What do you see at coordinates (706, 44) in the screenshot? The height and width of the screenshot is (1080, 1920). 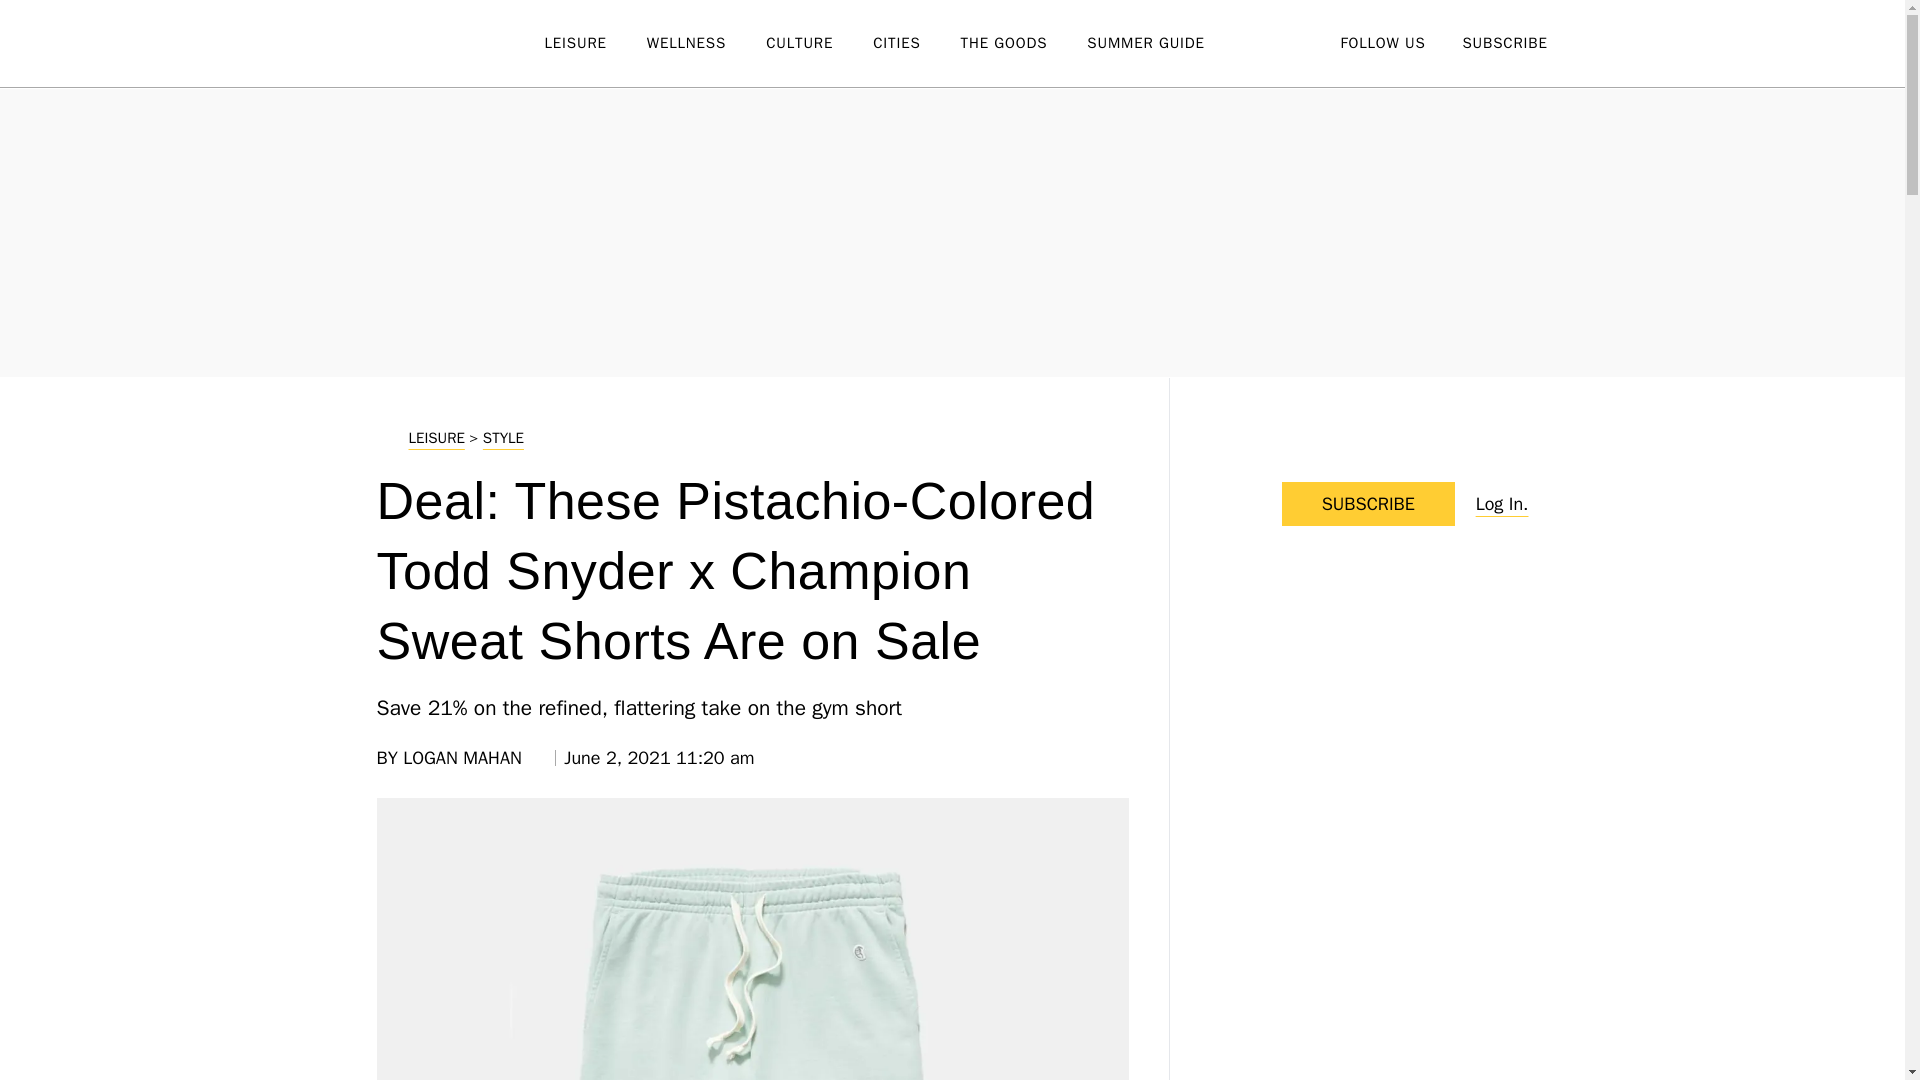 I see `WELLNESS` at bounding box center [706, 44].